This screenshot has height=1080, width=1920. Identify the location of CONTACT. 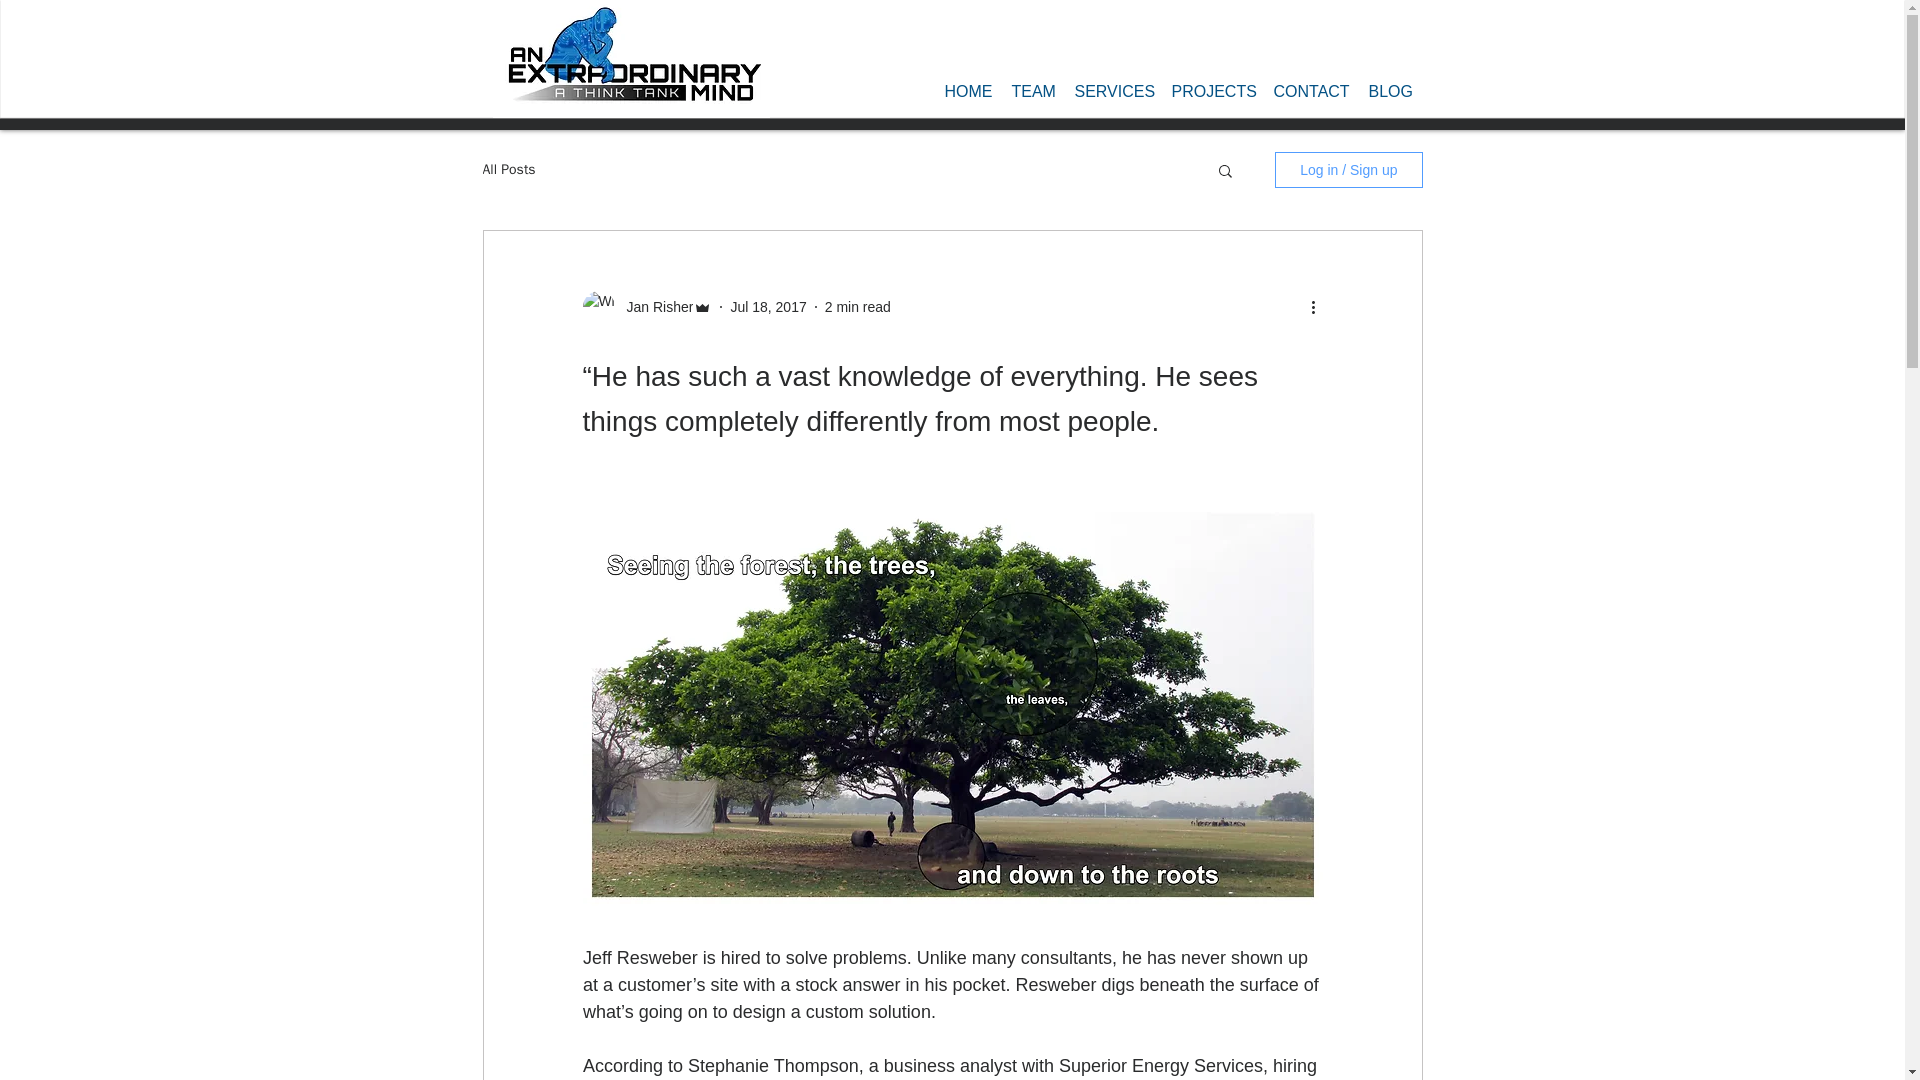
(1311, 90).